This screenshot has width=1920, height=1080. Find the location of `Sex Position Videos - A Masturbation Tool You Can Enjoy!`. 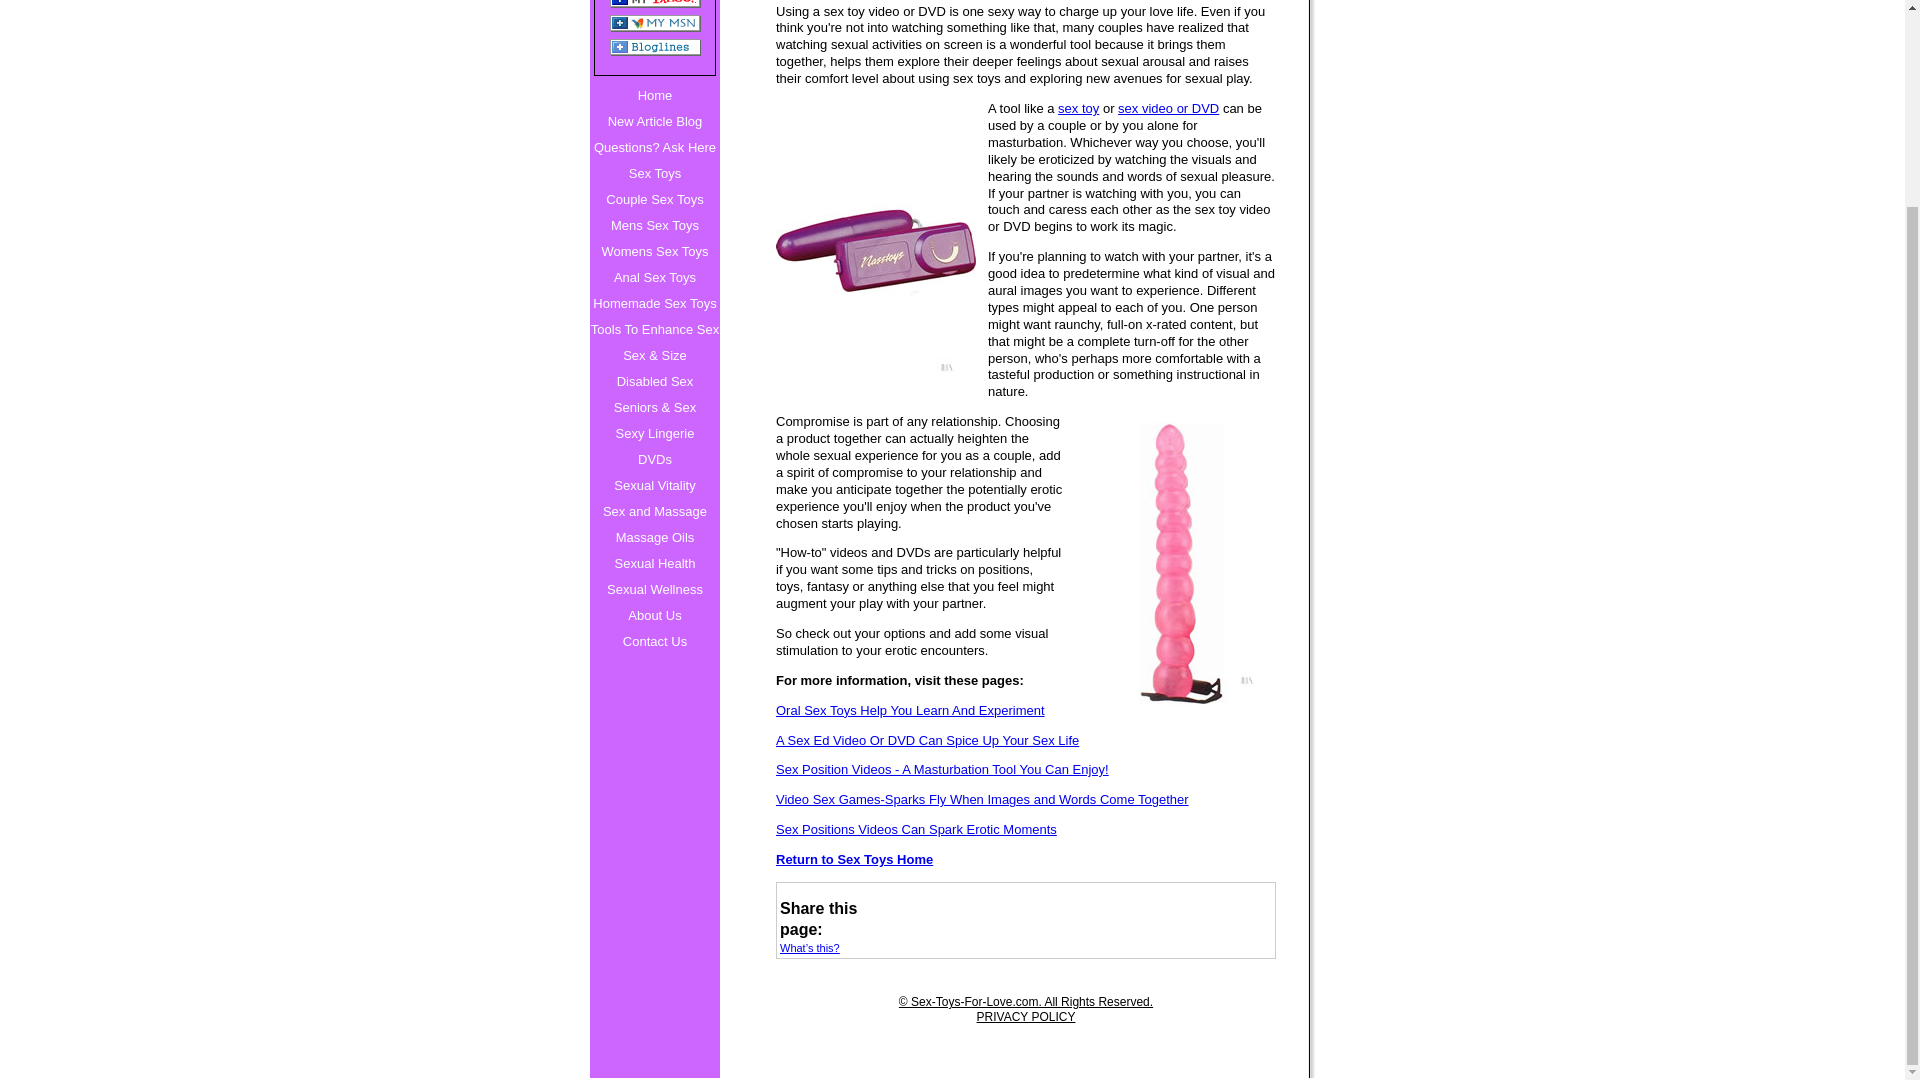

Sex Position Videos - A Masturbation Tool You Can Enjoy! is located at coordinates (1026, 770).